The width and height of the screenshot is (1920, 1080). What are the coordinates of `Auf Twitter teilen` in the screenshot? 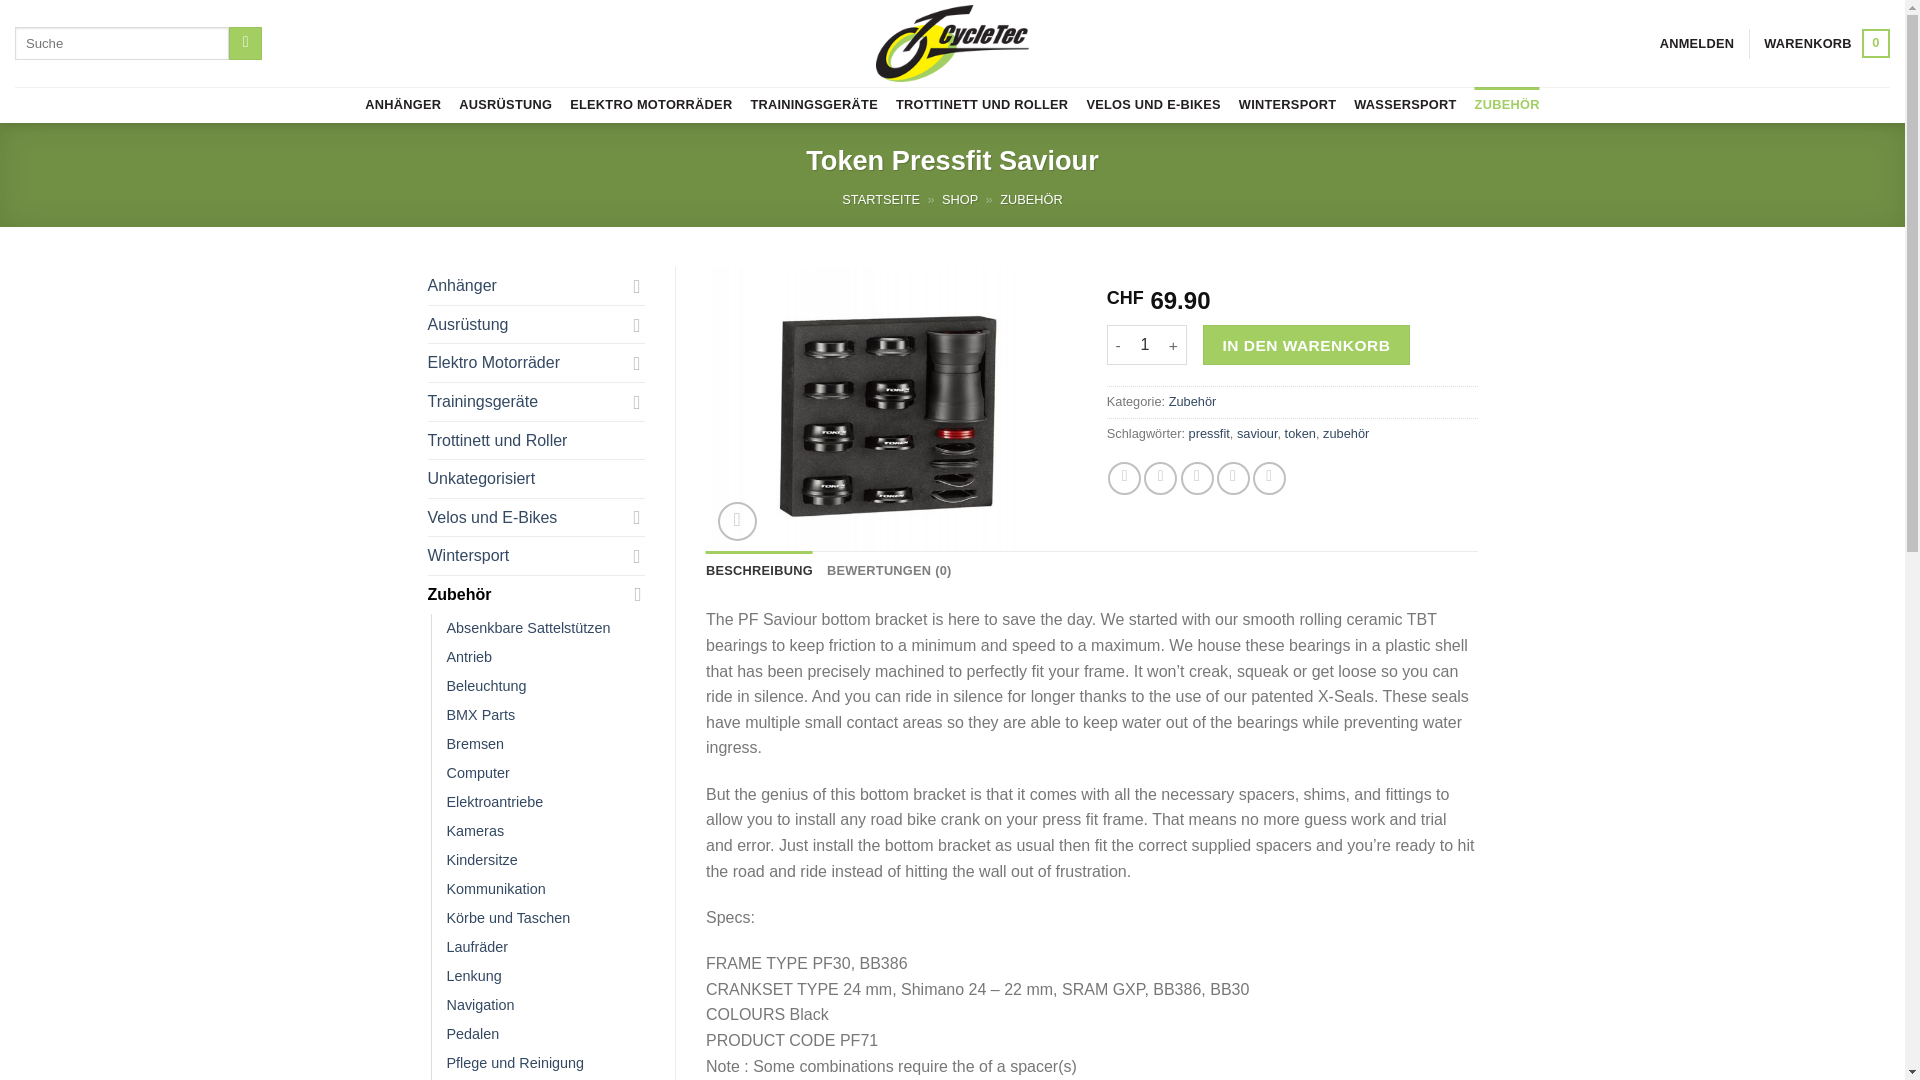 It's located at (1160, 478).